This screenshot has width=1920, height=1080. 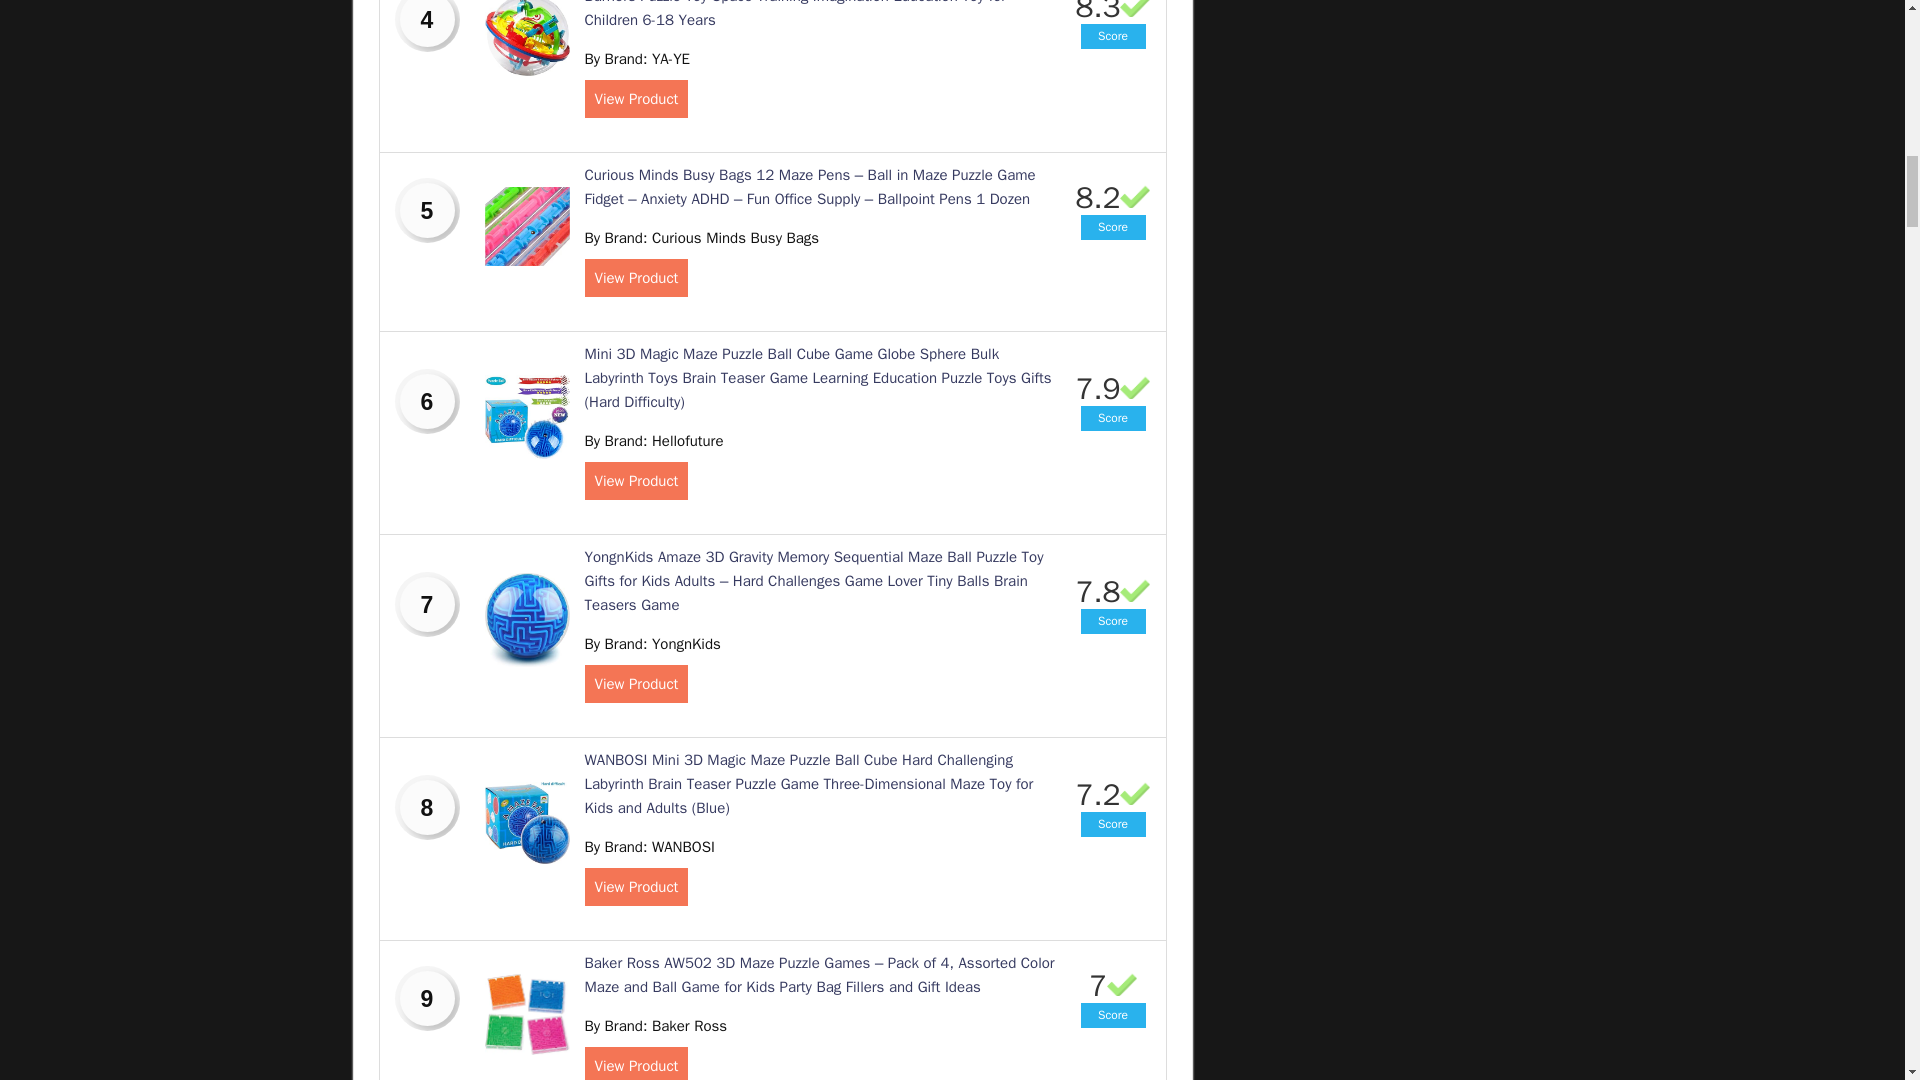 I want to click on By Brand: Hellofuture, so click(x=653, y=441).